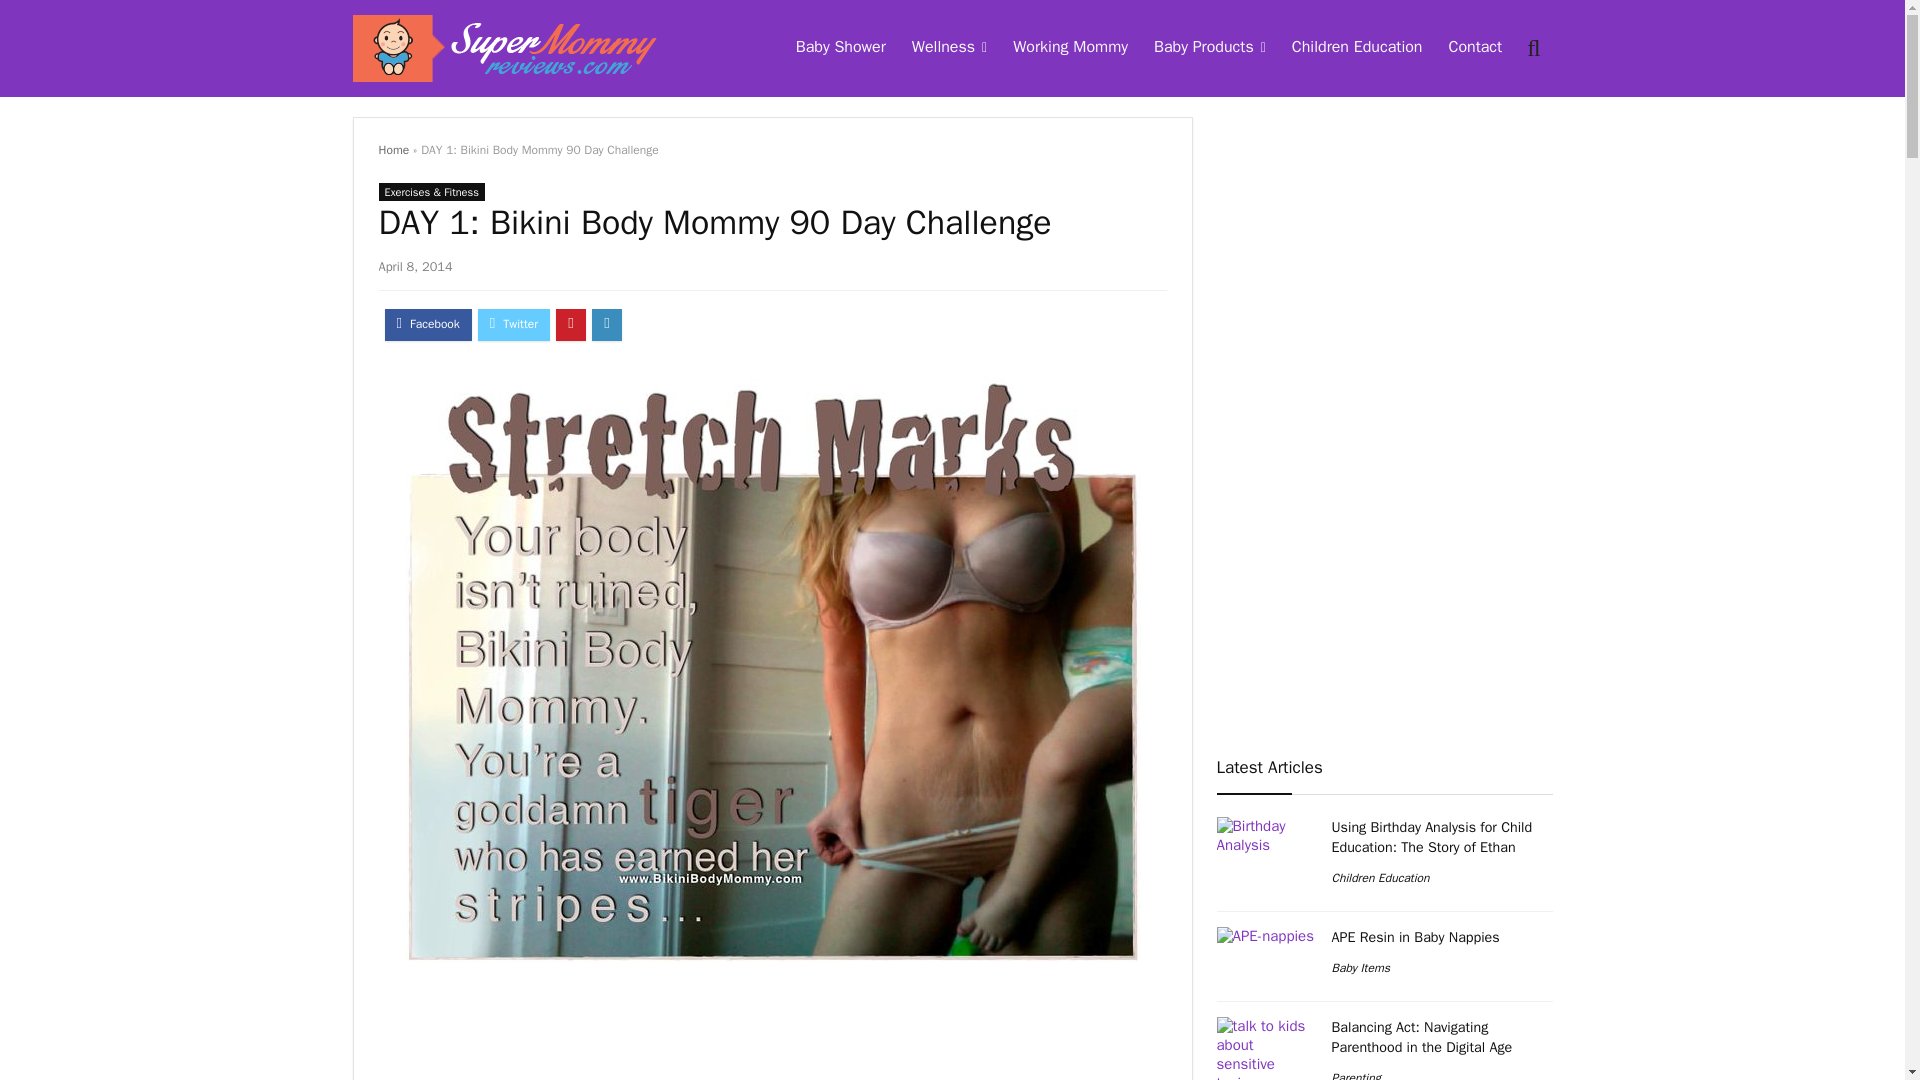 The width and height of the screenshot is (1920, 1080). I want to click on Working Mommy, so click(1070, 49).